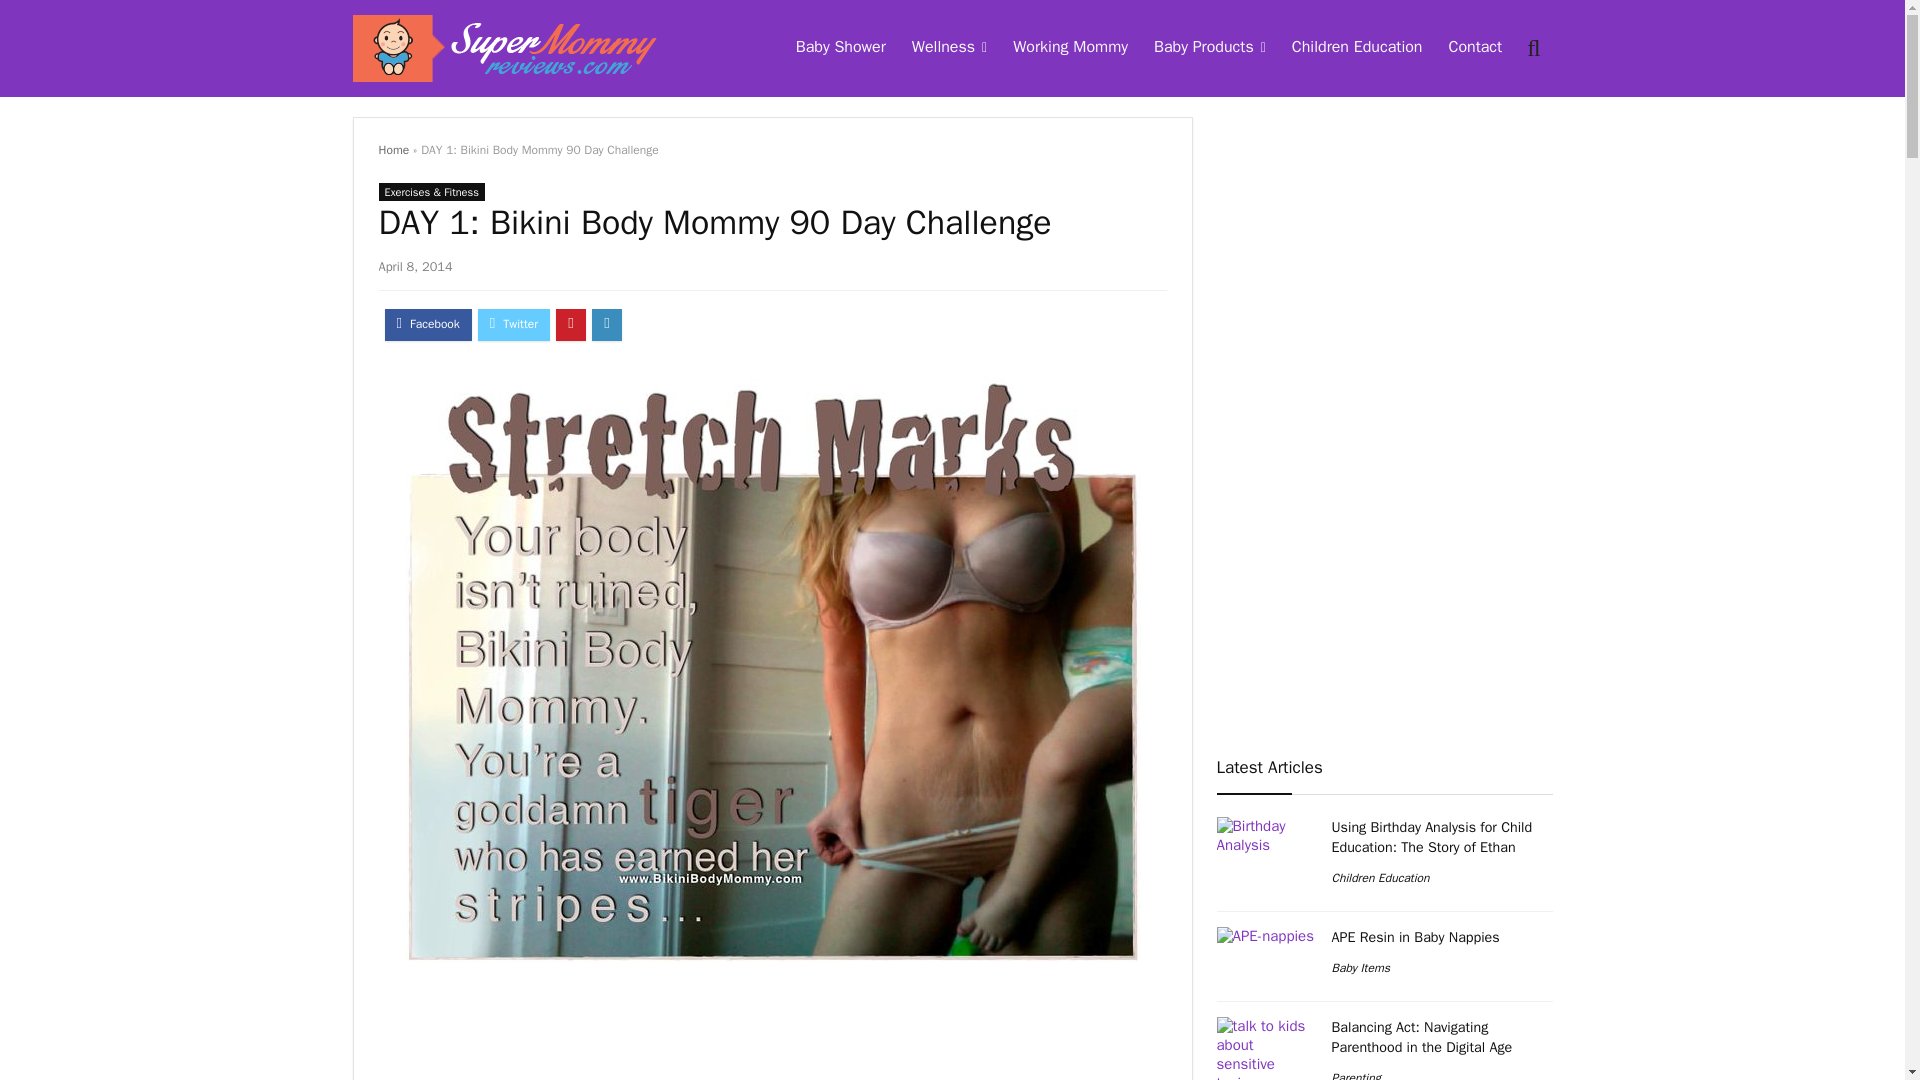 The width and height of the screenshot is (1920, 1080). I want to click on Working Mommy, so click(1070, 49).